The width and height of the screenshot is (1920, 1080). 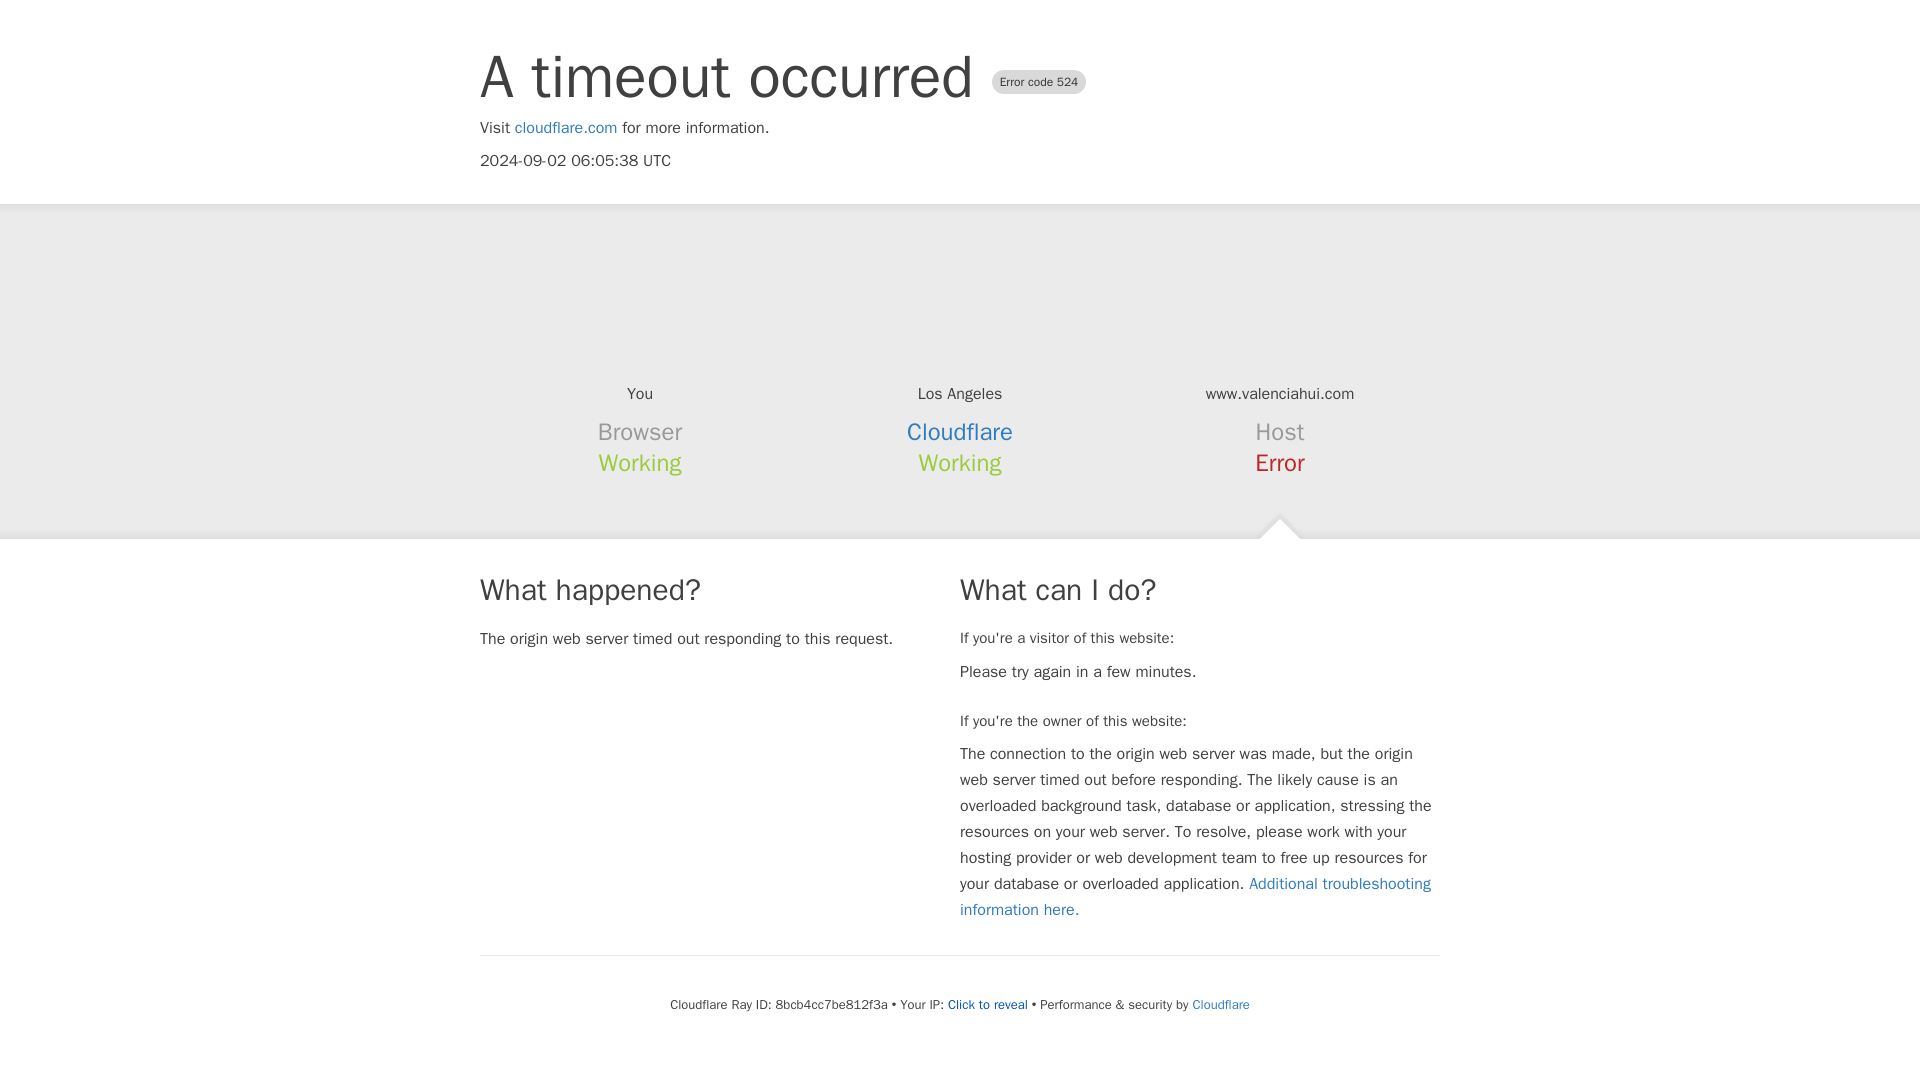 I want to click on Cloudflare, so click(x=1220, y=1004).